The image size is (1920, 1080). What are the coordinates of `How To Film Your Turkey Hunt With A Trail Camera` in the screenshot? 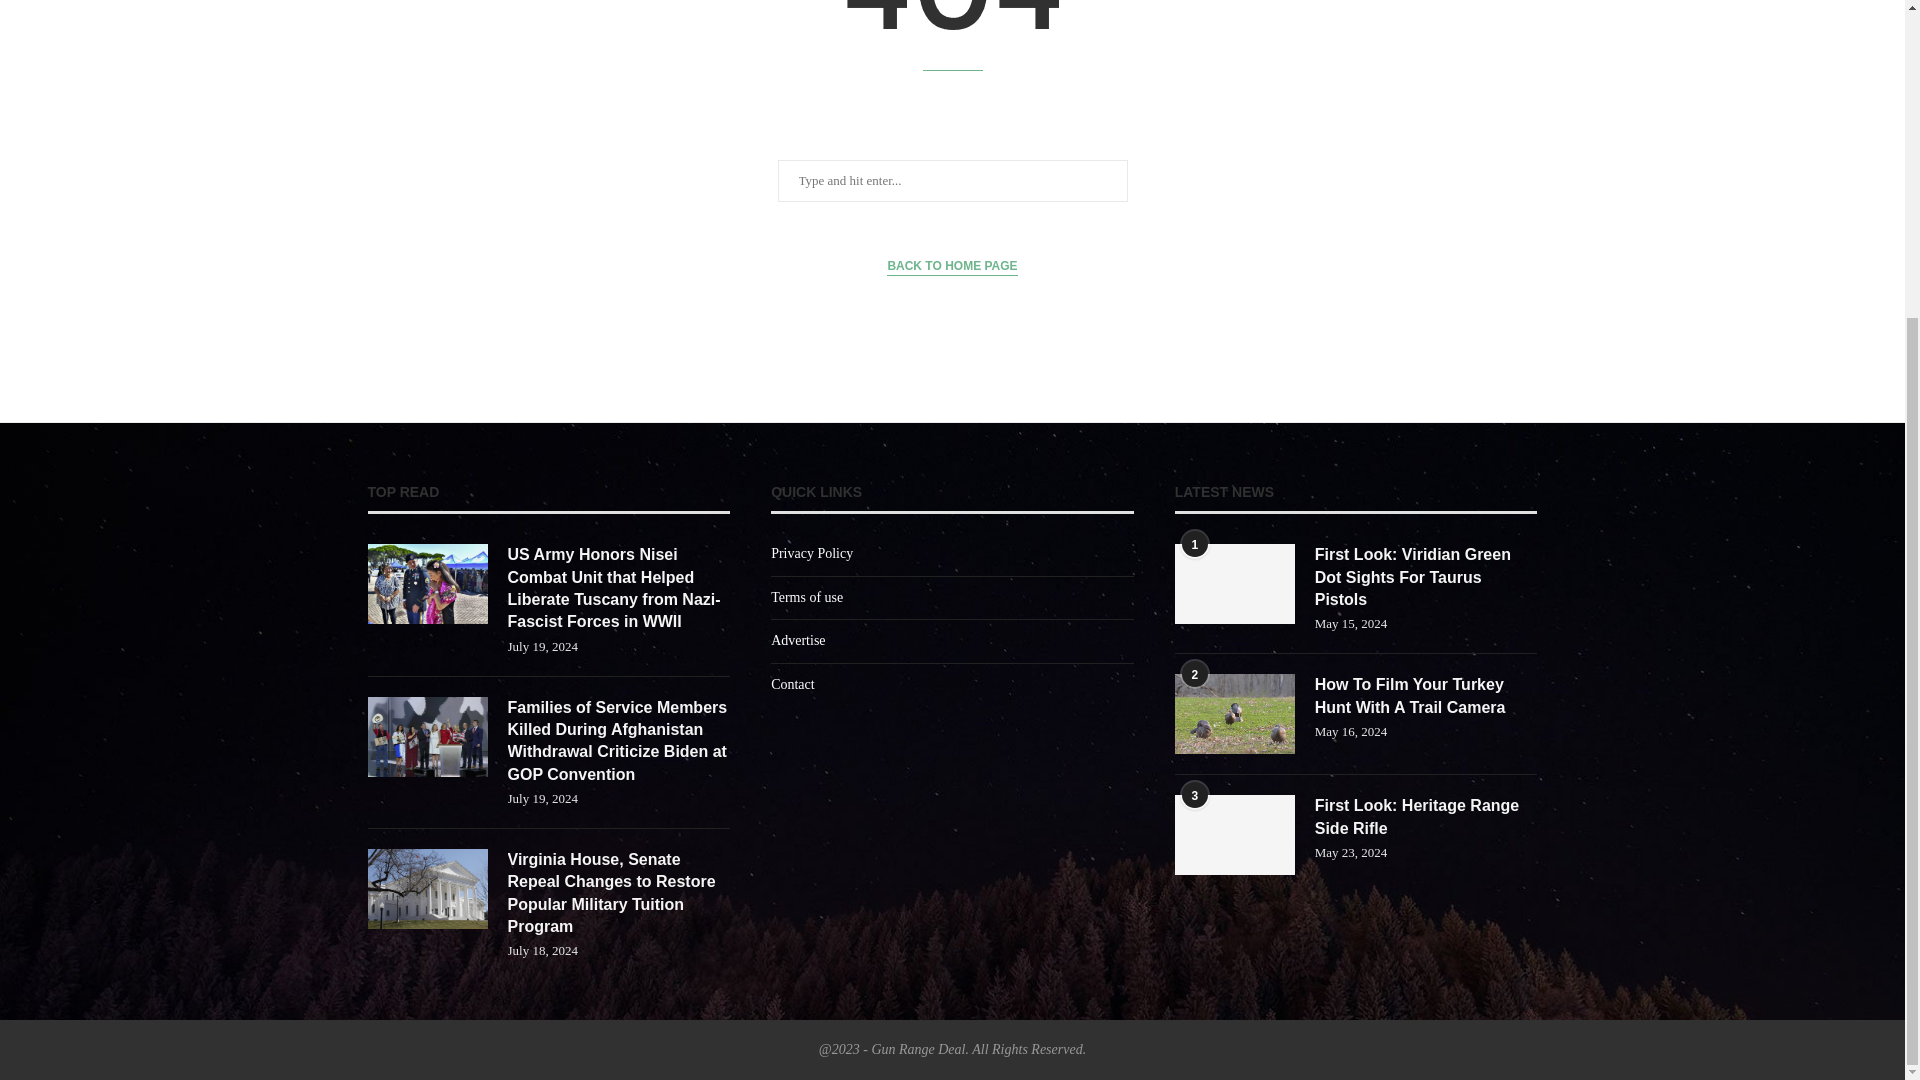 It's located at (1426, 696).